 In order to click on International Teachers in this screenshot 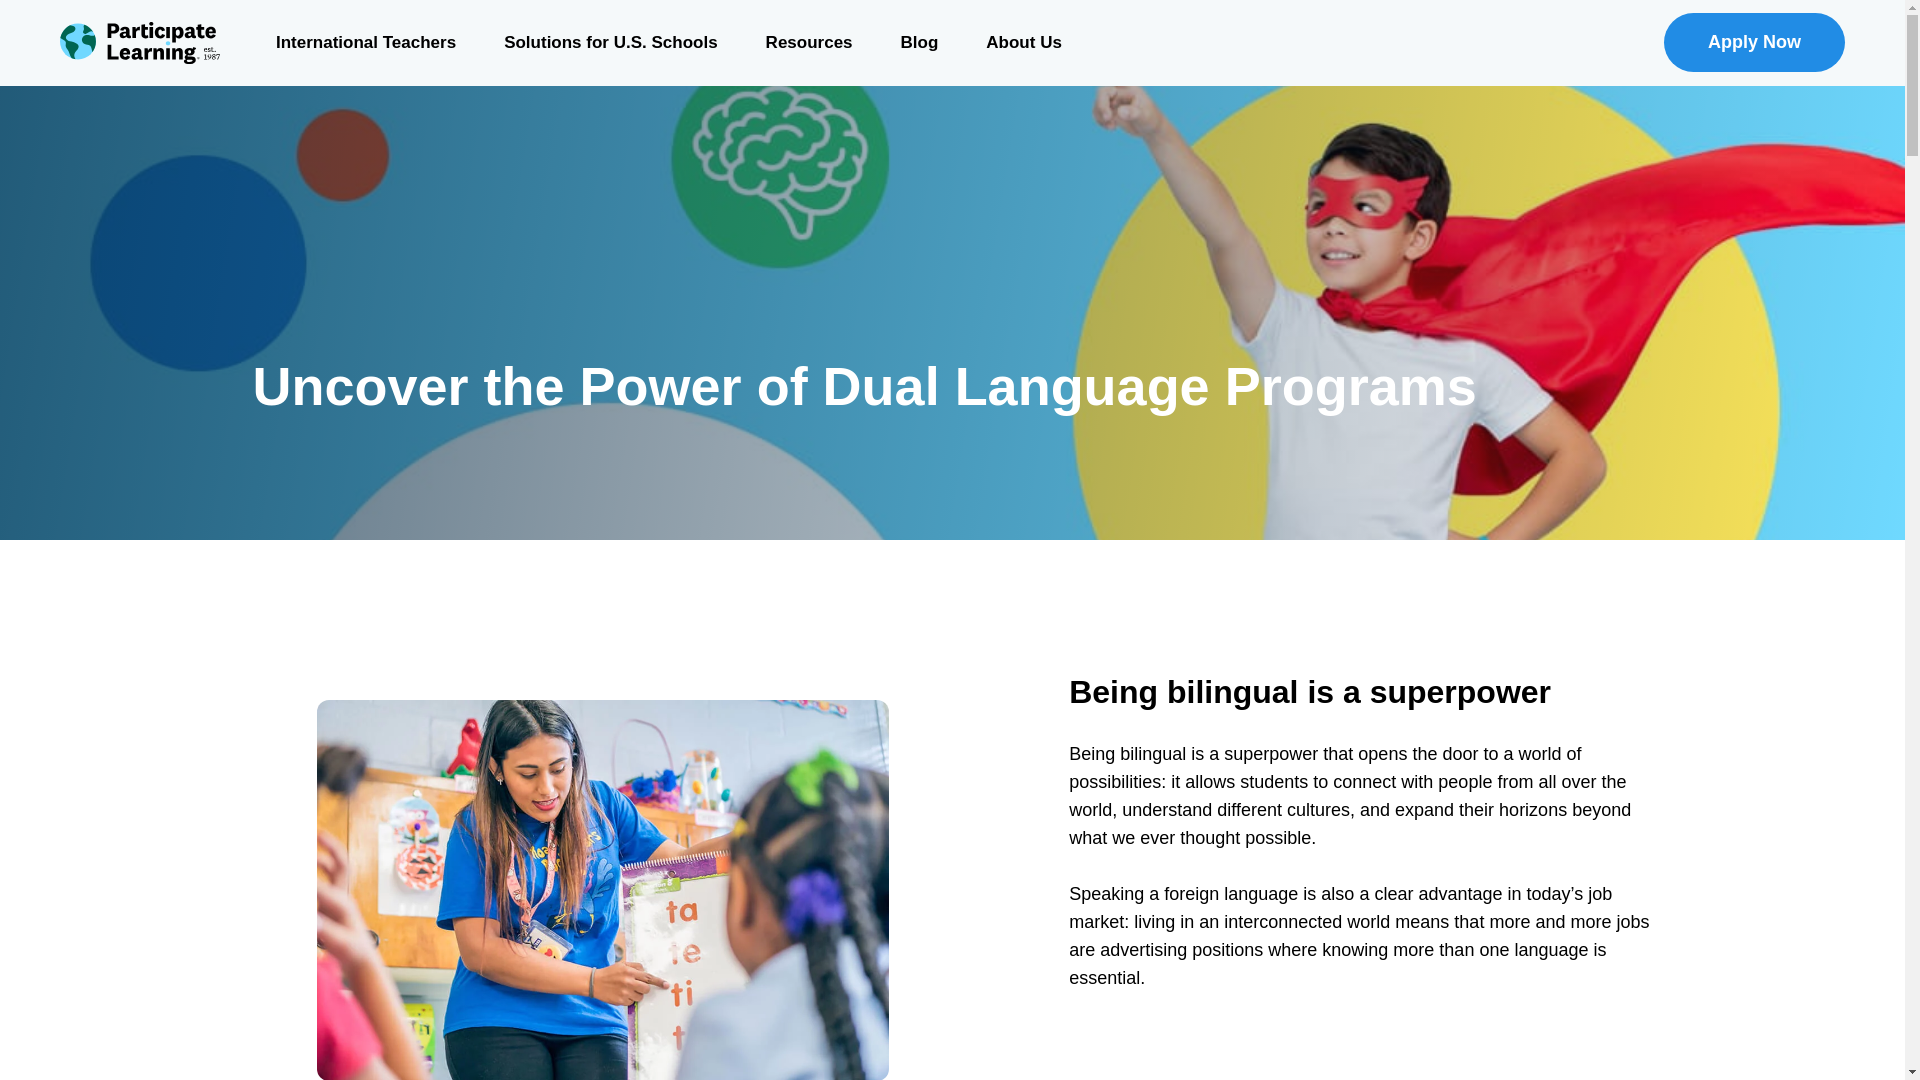, I will do `click(366, 43)`.